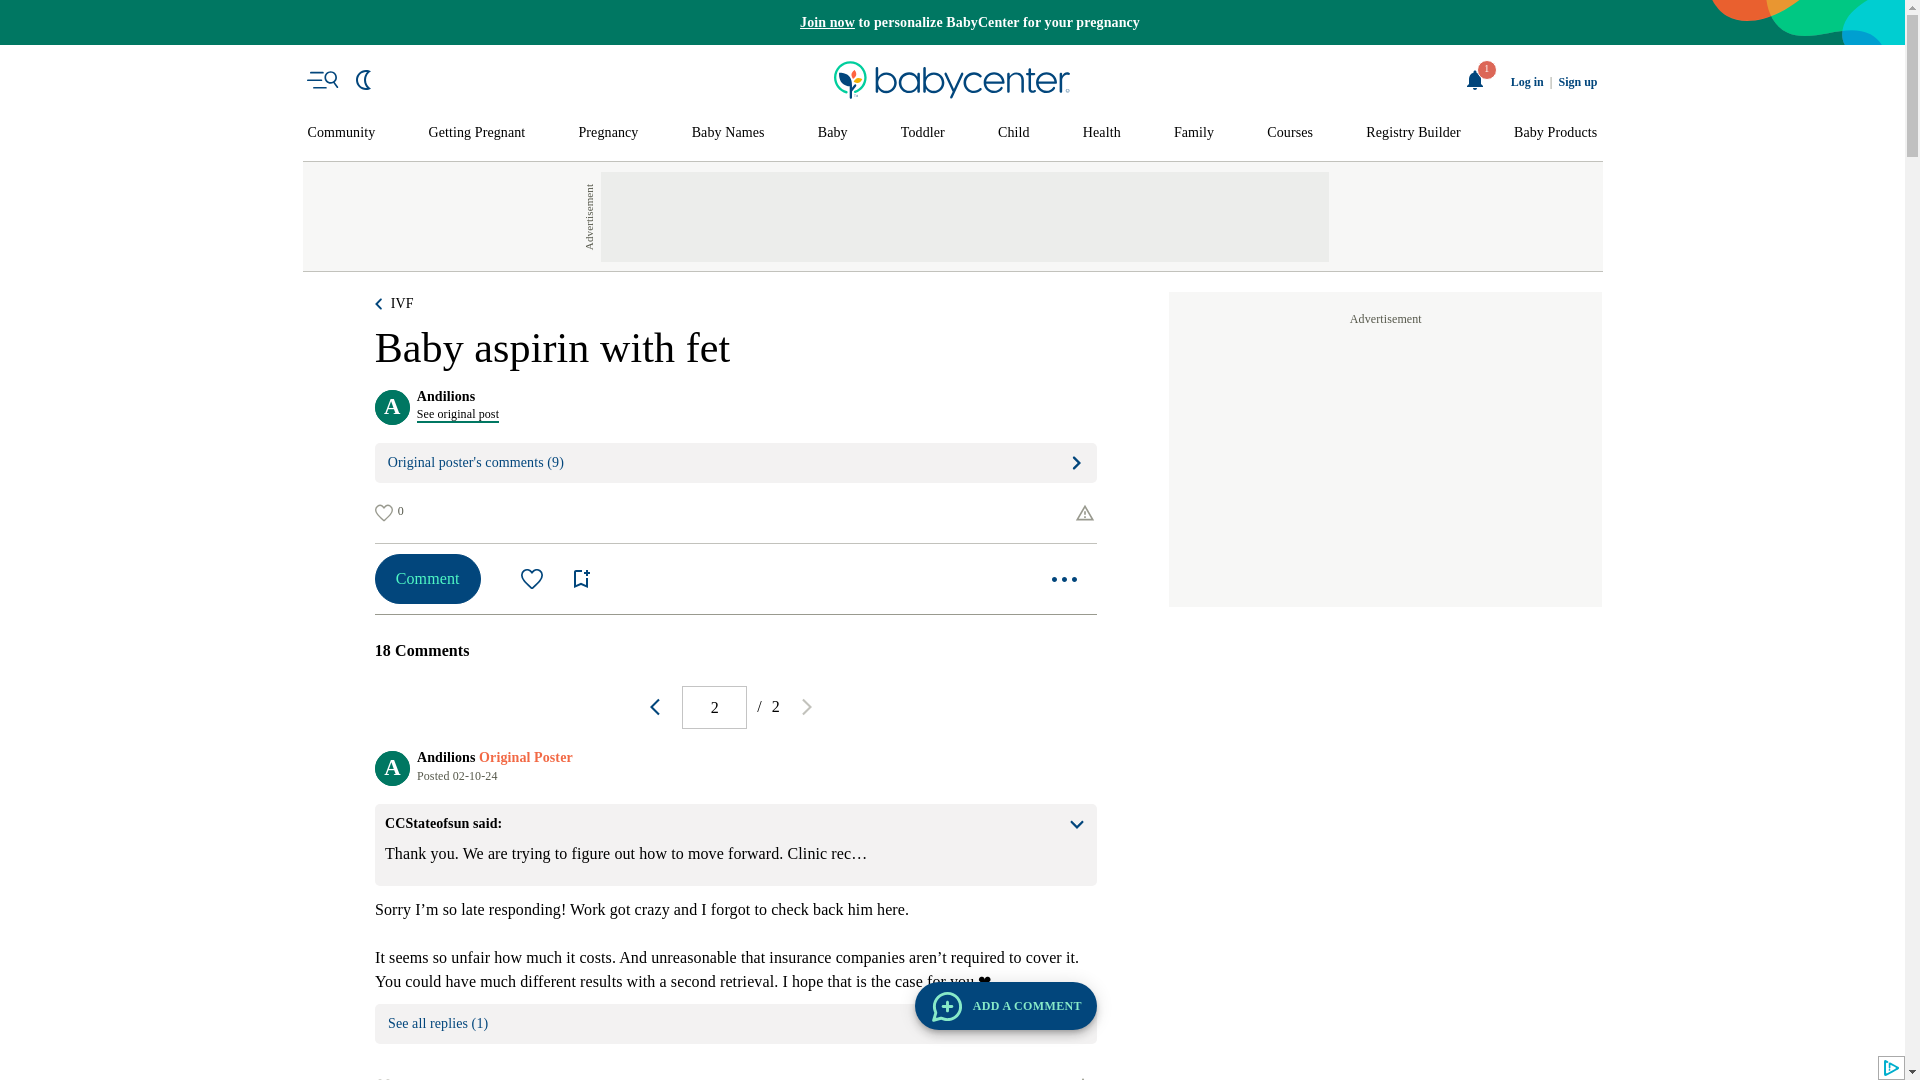  I want to click on Sign up, so click(1577, 82).